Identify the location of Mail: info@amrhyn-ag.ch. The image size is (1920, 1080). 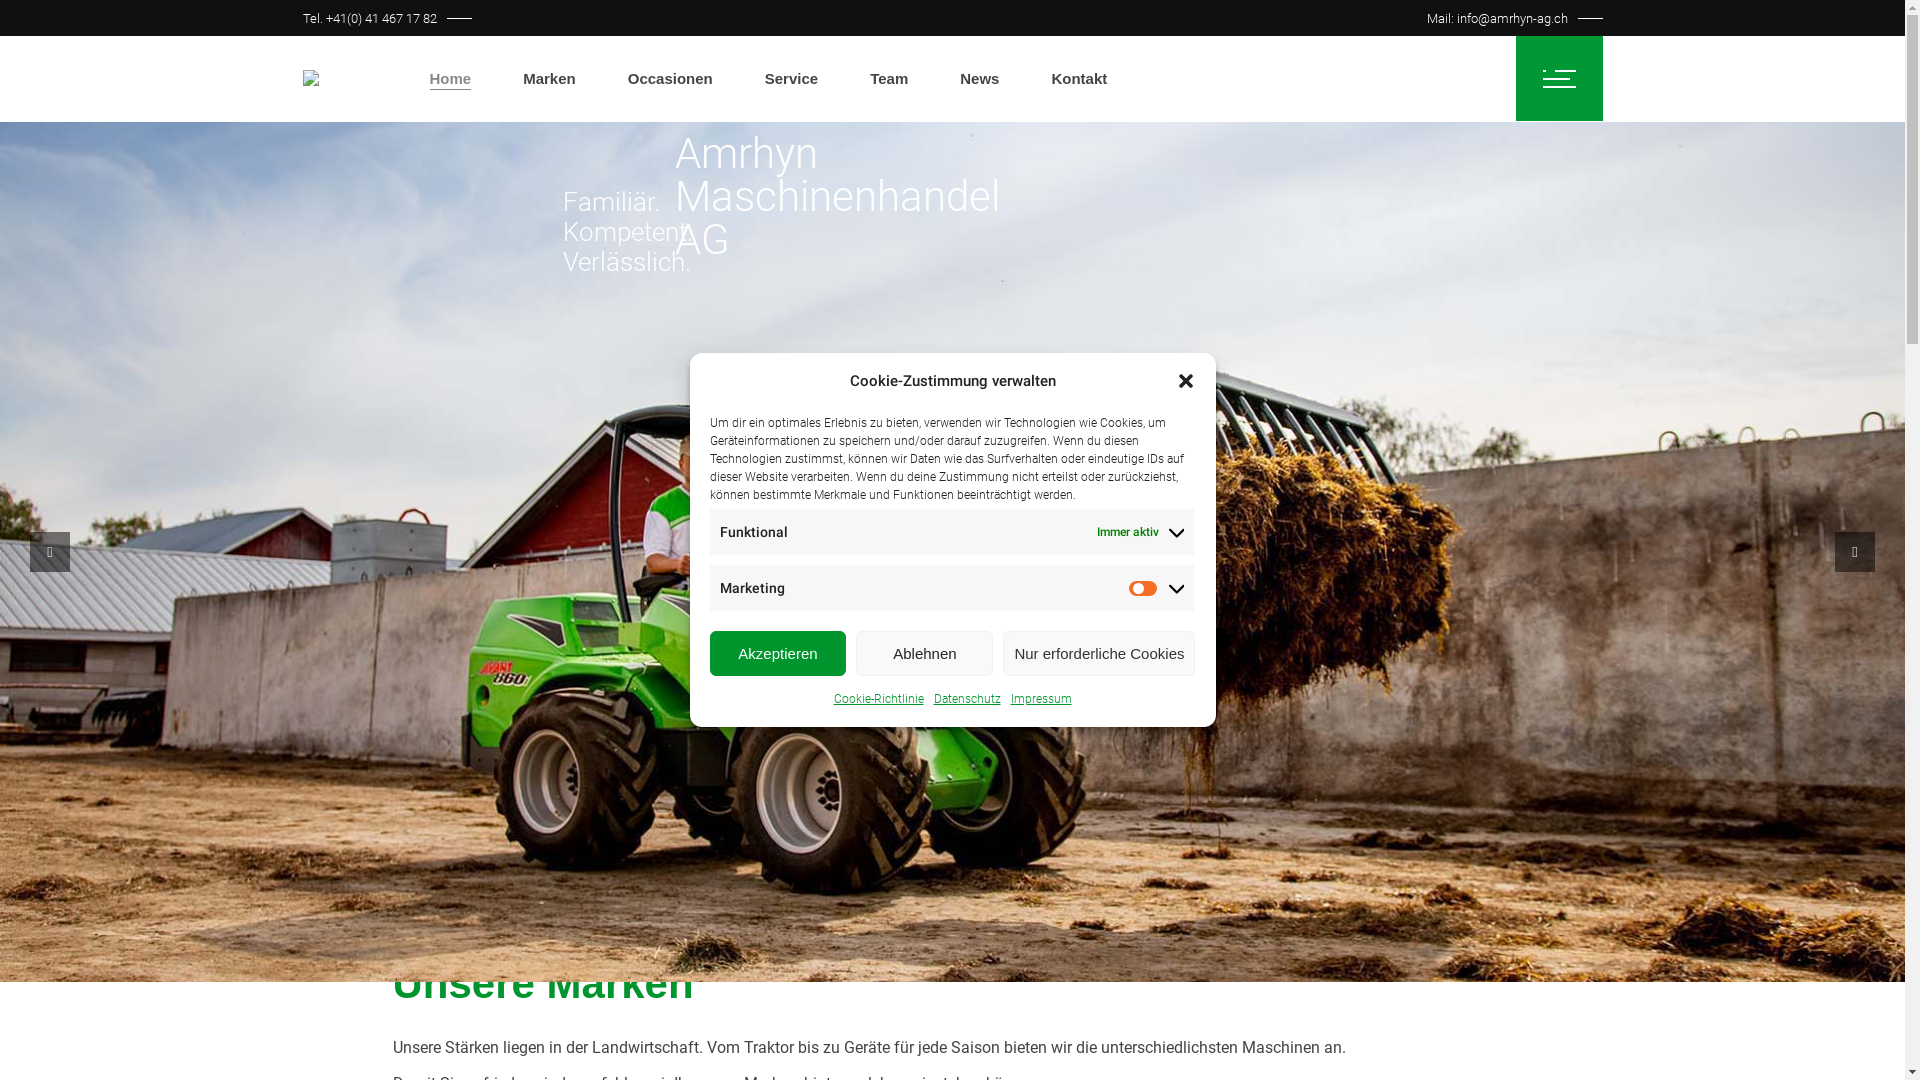
(1496, 18).